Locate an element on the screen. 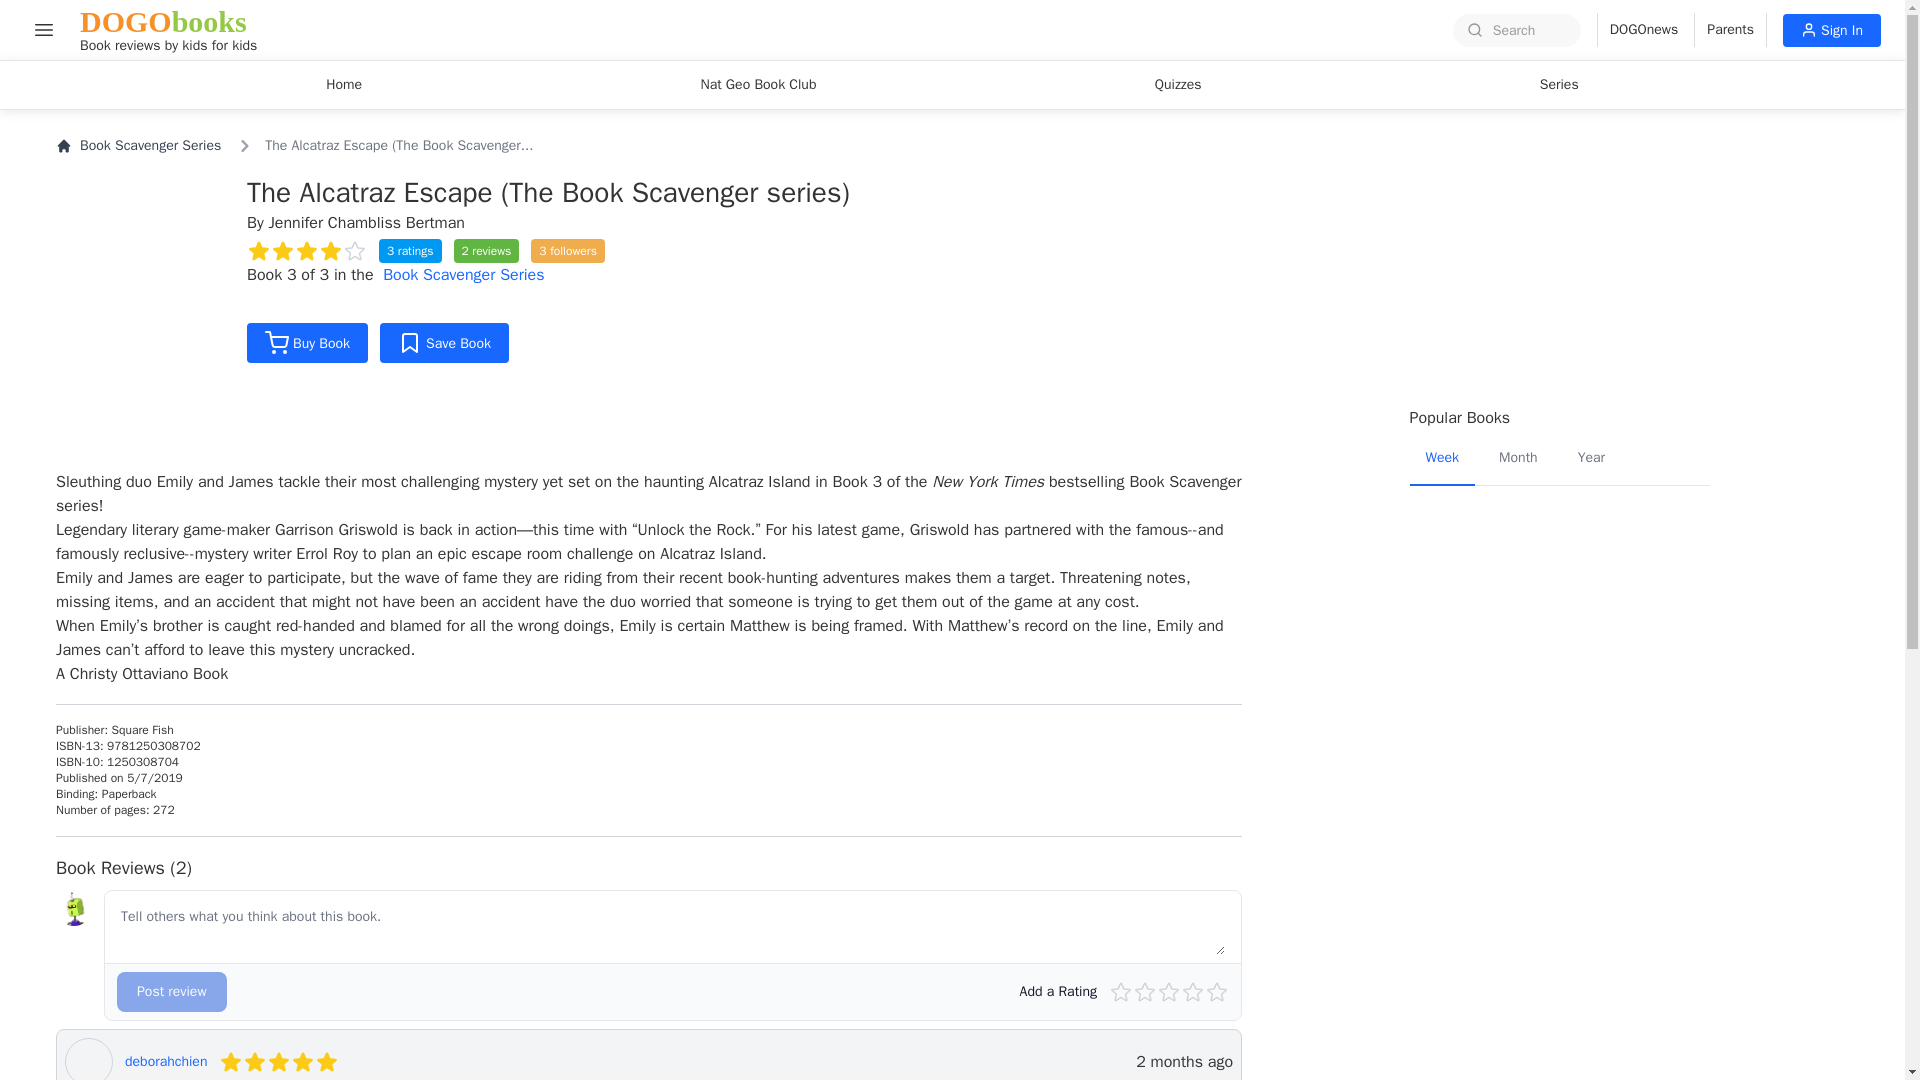 This screenshot has height=1080, width=1920. Buy Book is located at coordinates (308, 342).